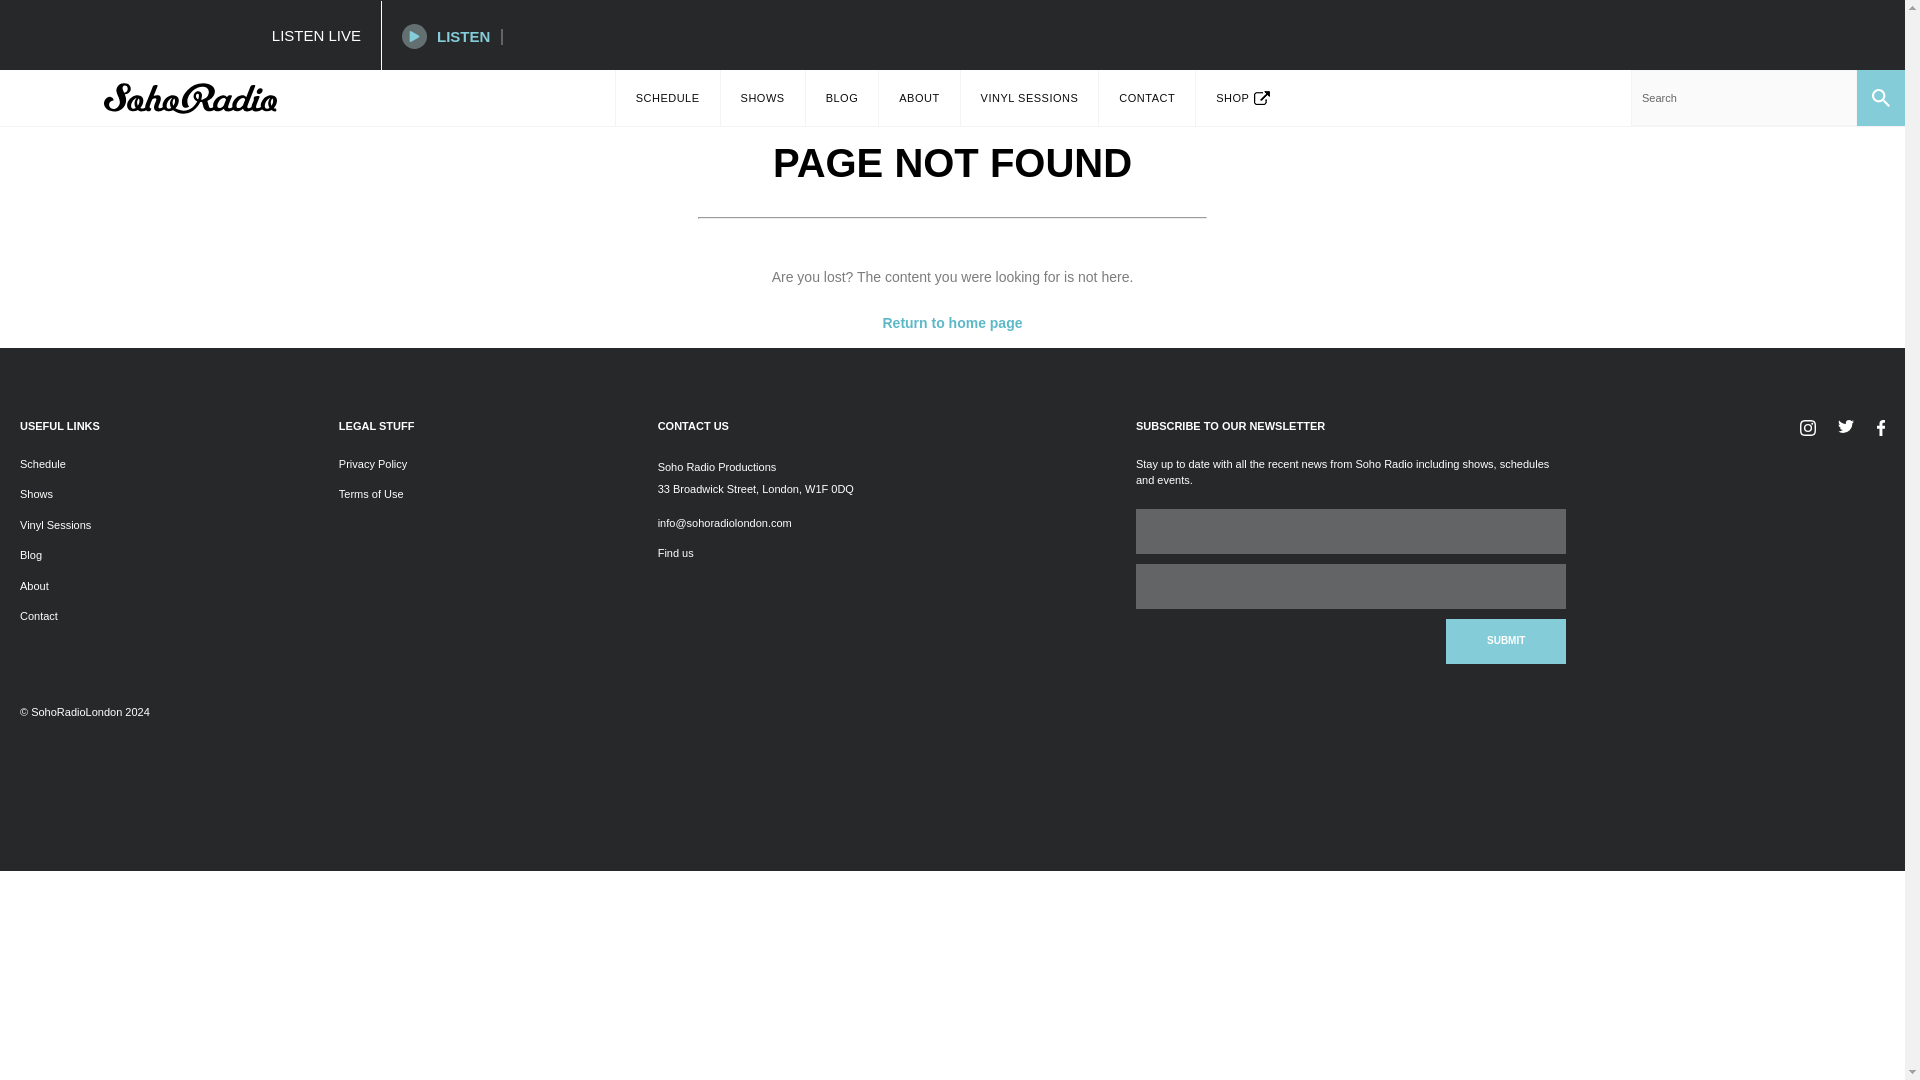 The width and height of the screenshot is (1920, 1080). Describe the element at coordinates (36, 494) in the screenshot. I see `Shows` at that location.